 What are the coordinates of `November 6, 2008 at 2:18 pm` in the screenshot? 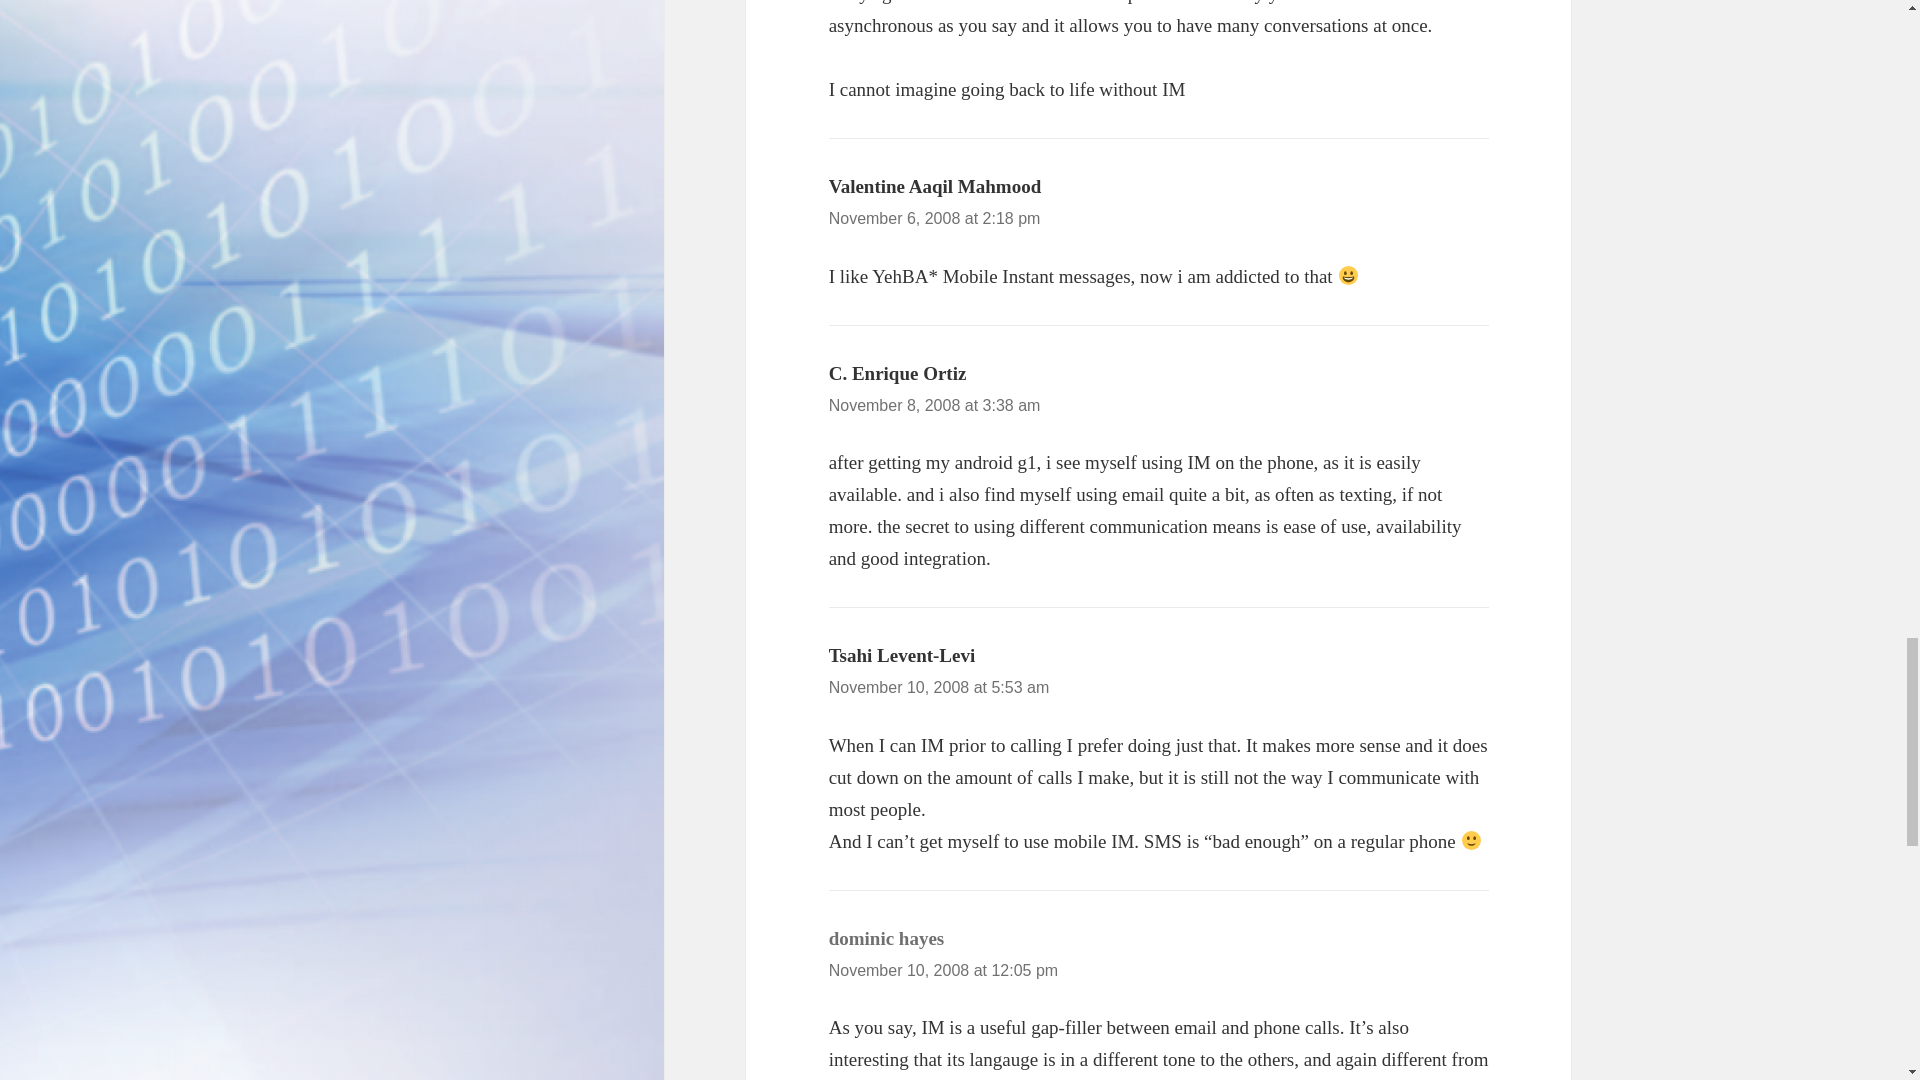 It's located at (934, 218).